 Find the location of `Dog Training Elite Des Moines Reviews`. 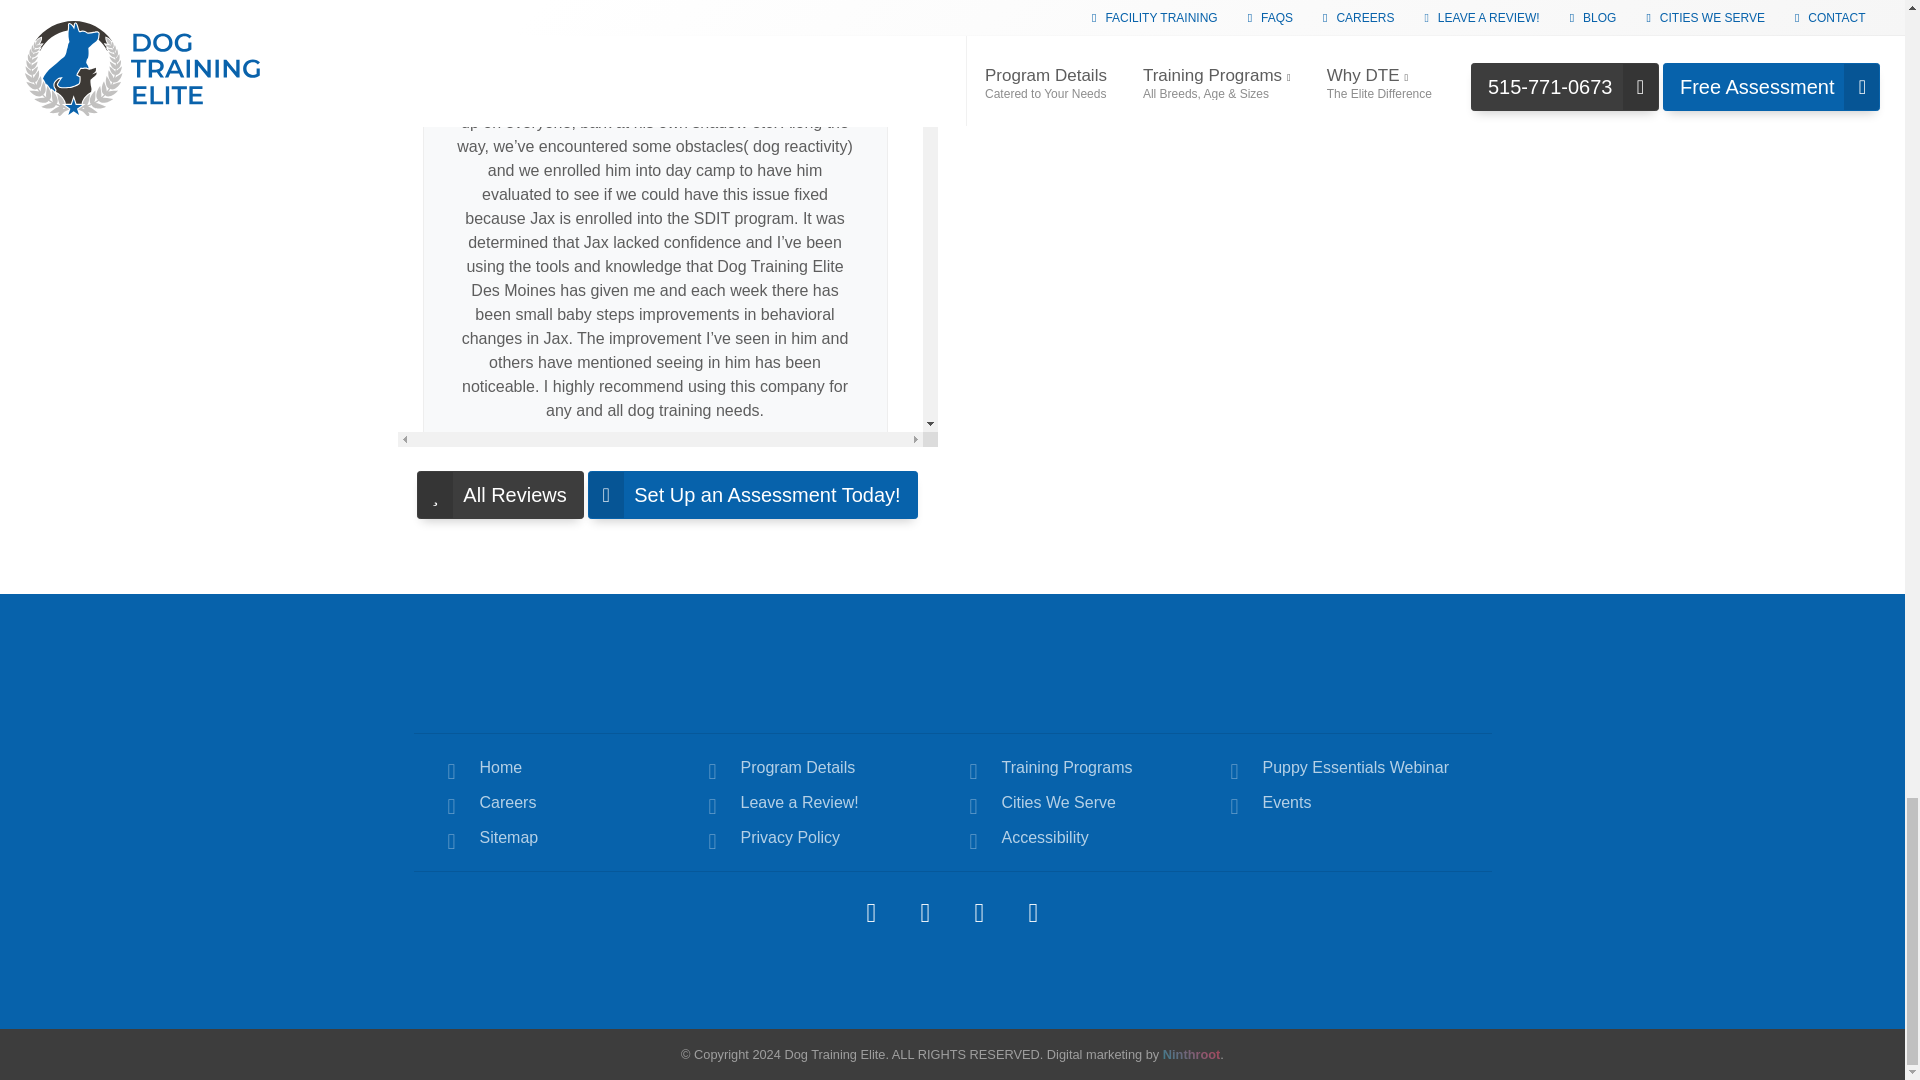

Dog Training Elite Des Moines Reviews is located at coordinates (500, 494).